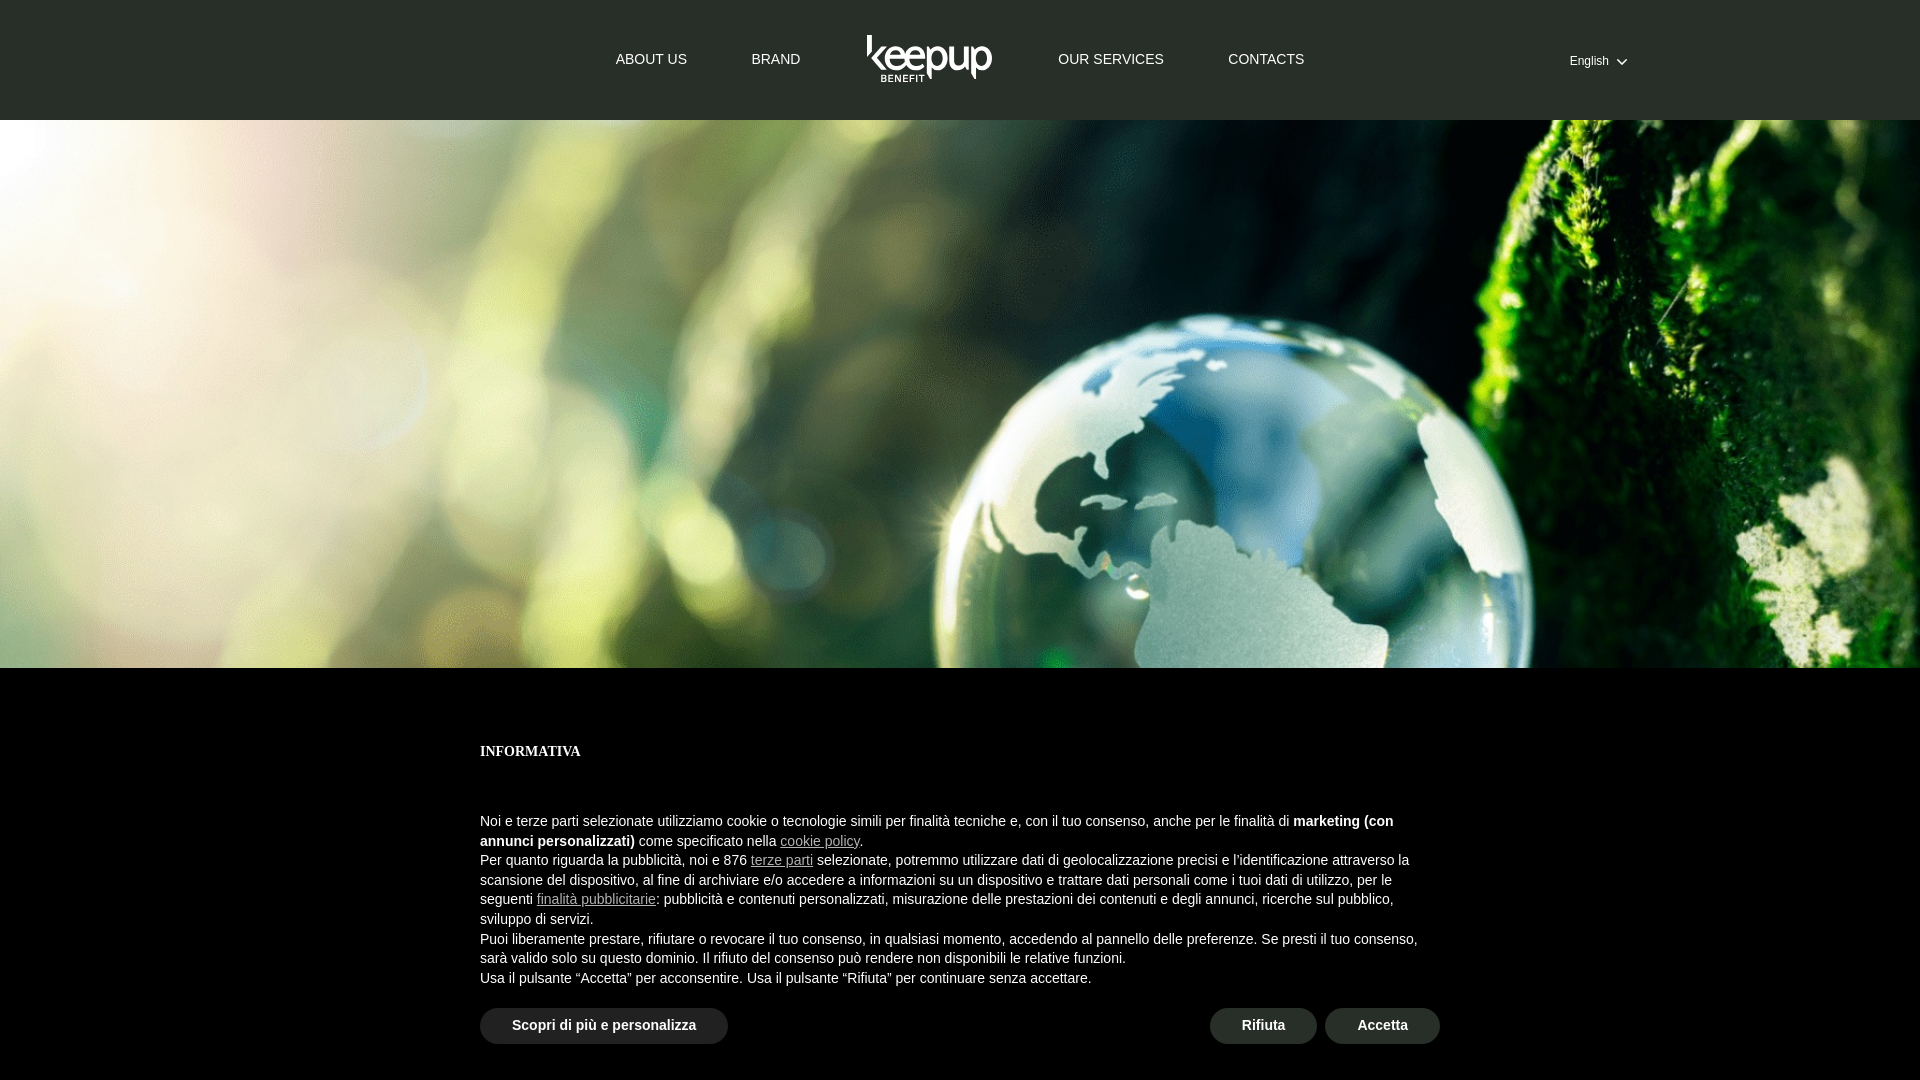 The height and width of the screenshot is (1080, 1920). I want to click on OUR SERVICES, so click(1110, 58).